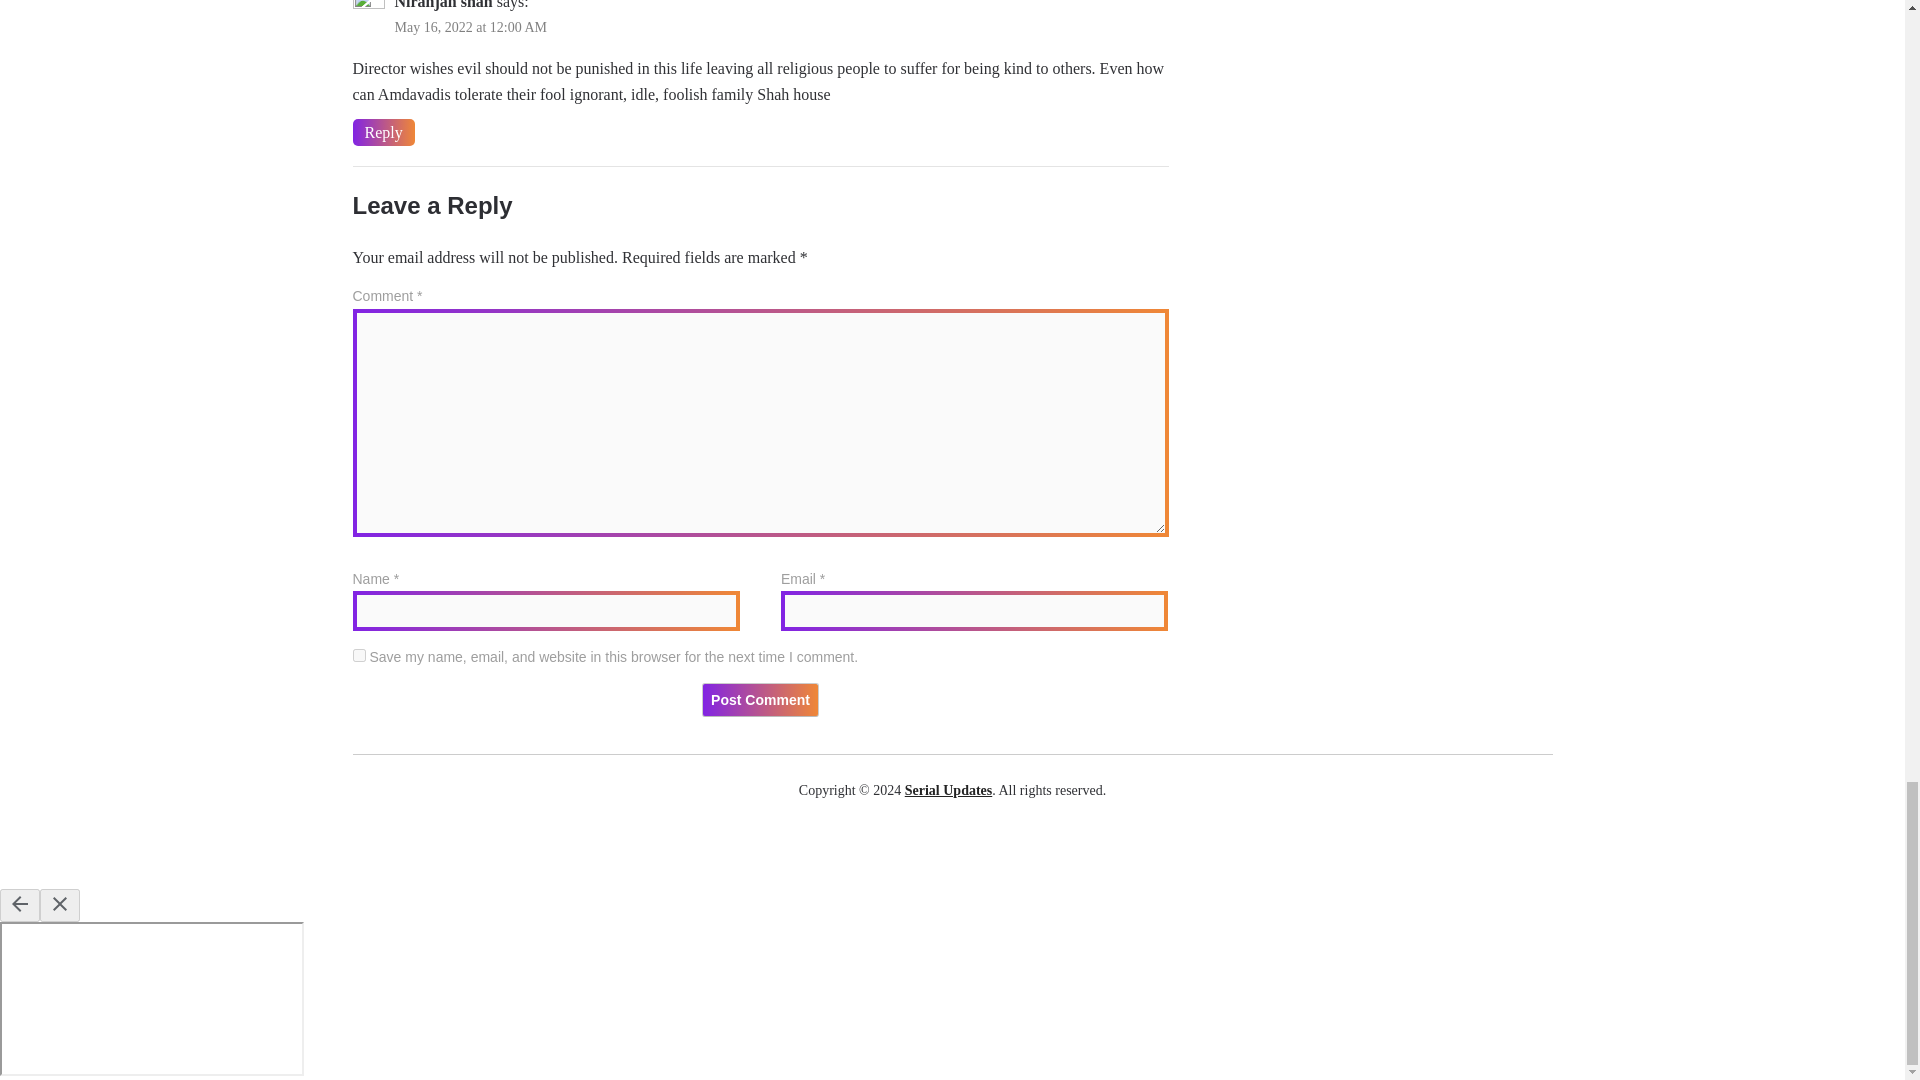 The width and height of the screenshot is (1920, 1080). Describe the element at coordinates (952, 850) in the screenshot. I see `DMCA.com Protection Status` at that location.